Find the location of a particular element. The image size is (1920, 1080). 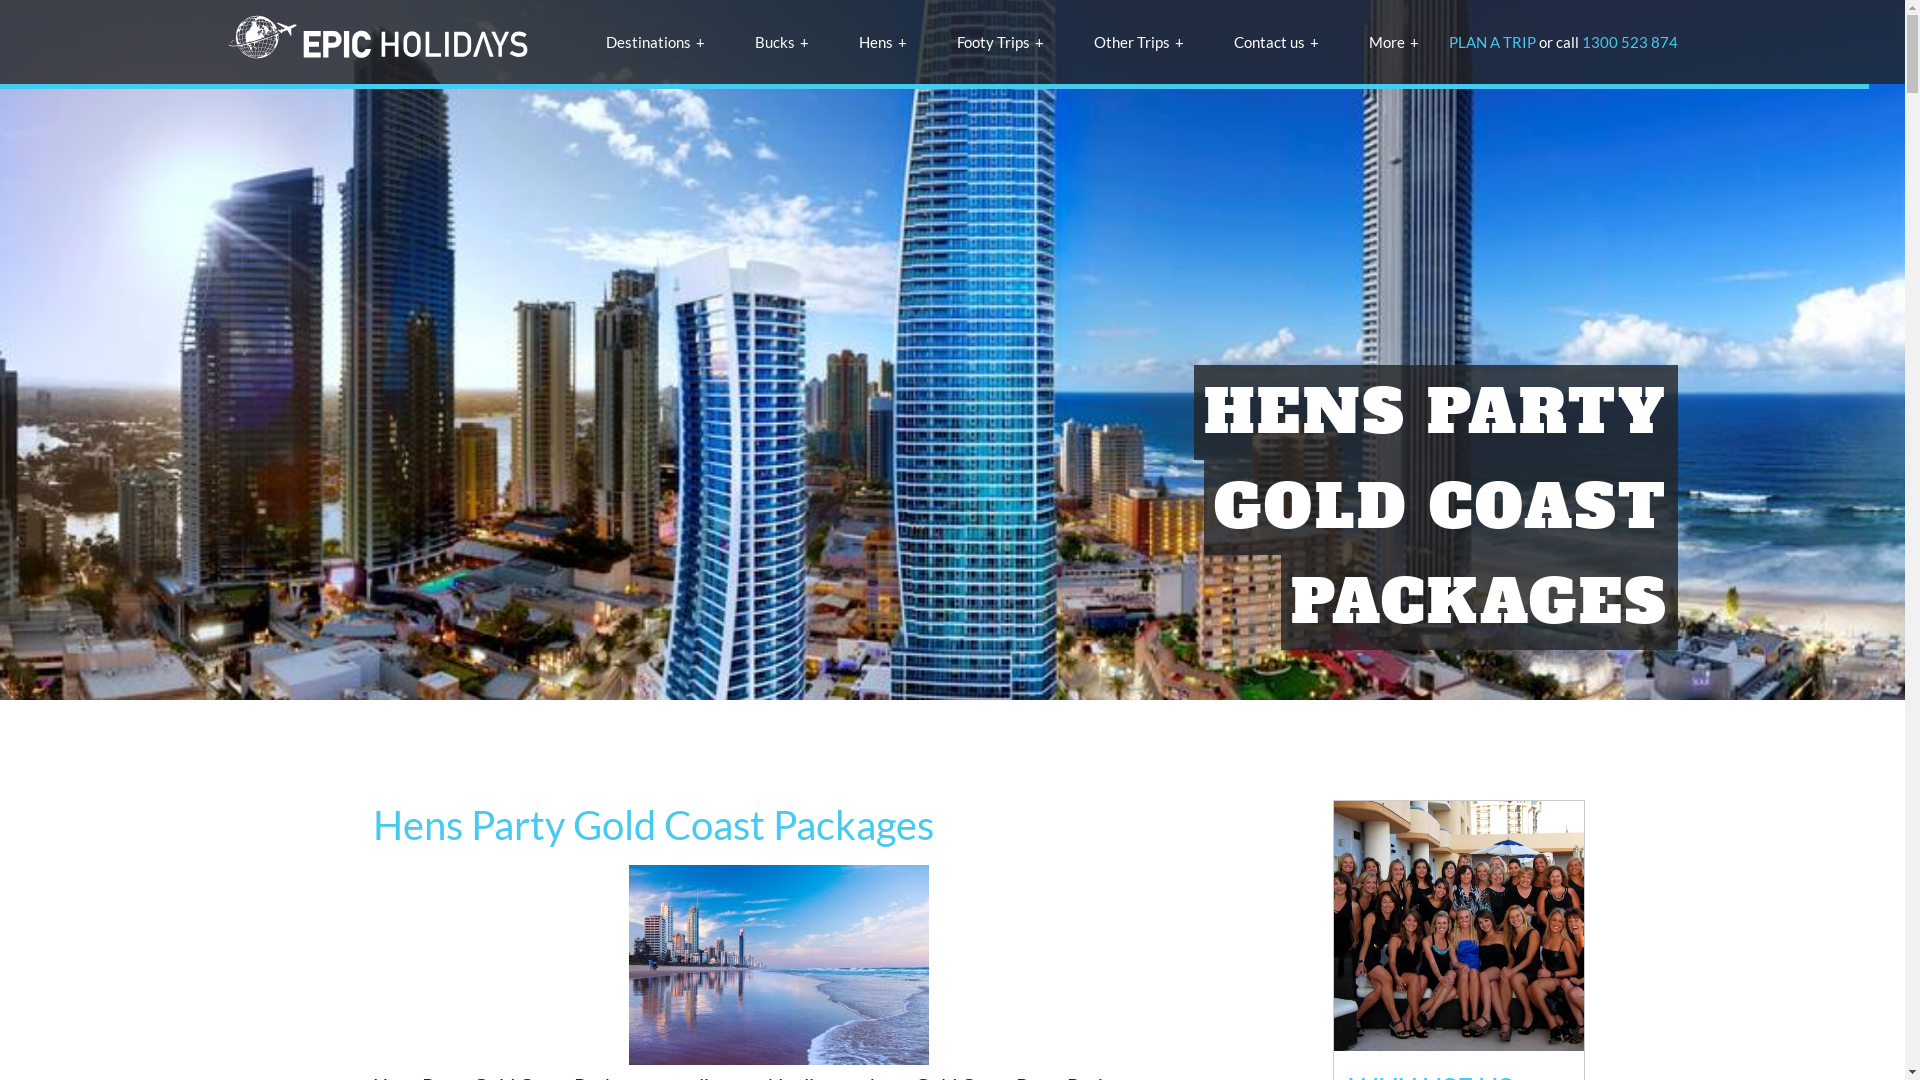

Contact us is located at coordinates (1276, 42).